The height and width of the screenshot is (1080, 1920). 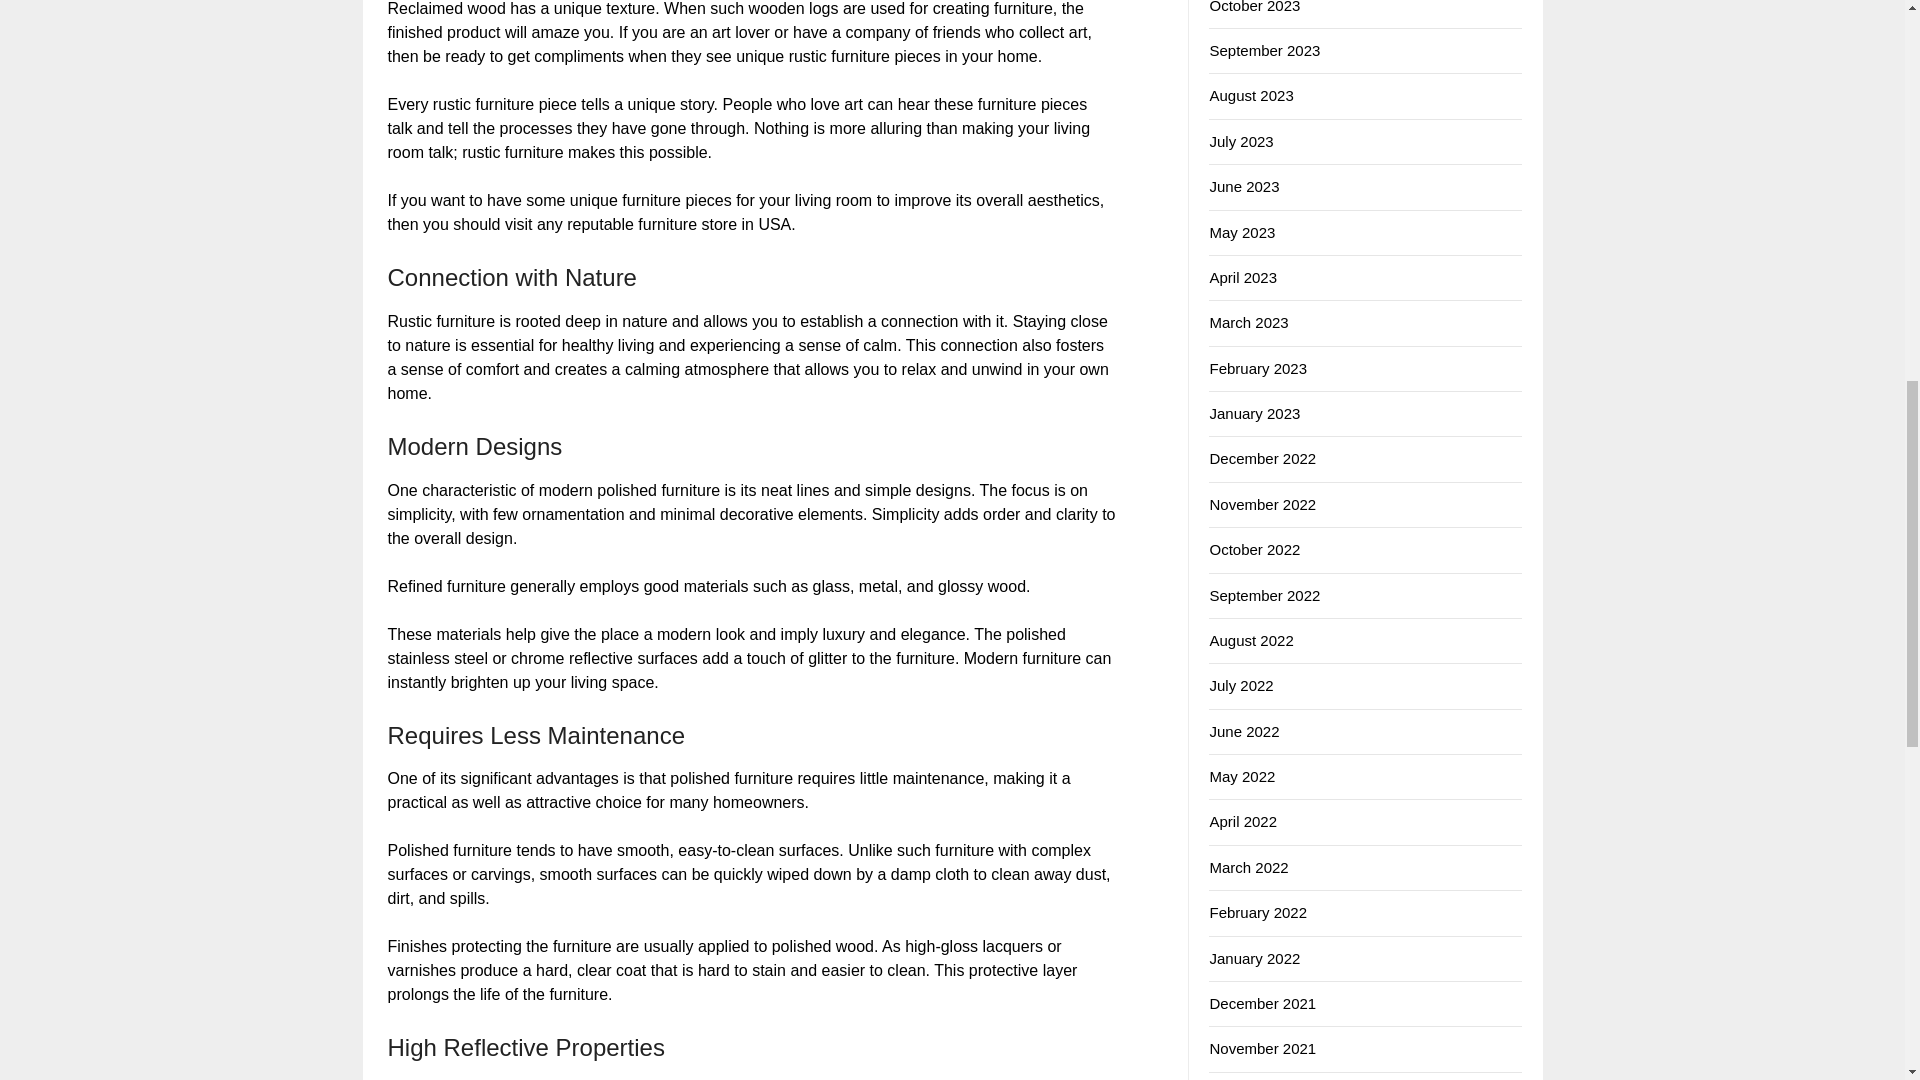 I want to click on March 2023, so click(x=1248, y=322).